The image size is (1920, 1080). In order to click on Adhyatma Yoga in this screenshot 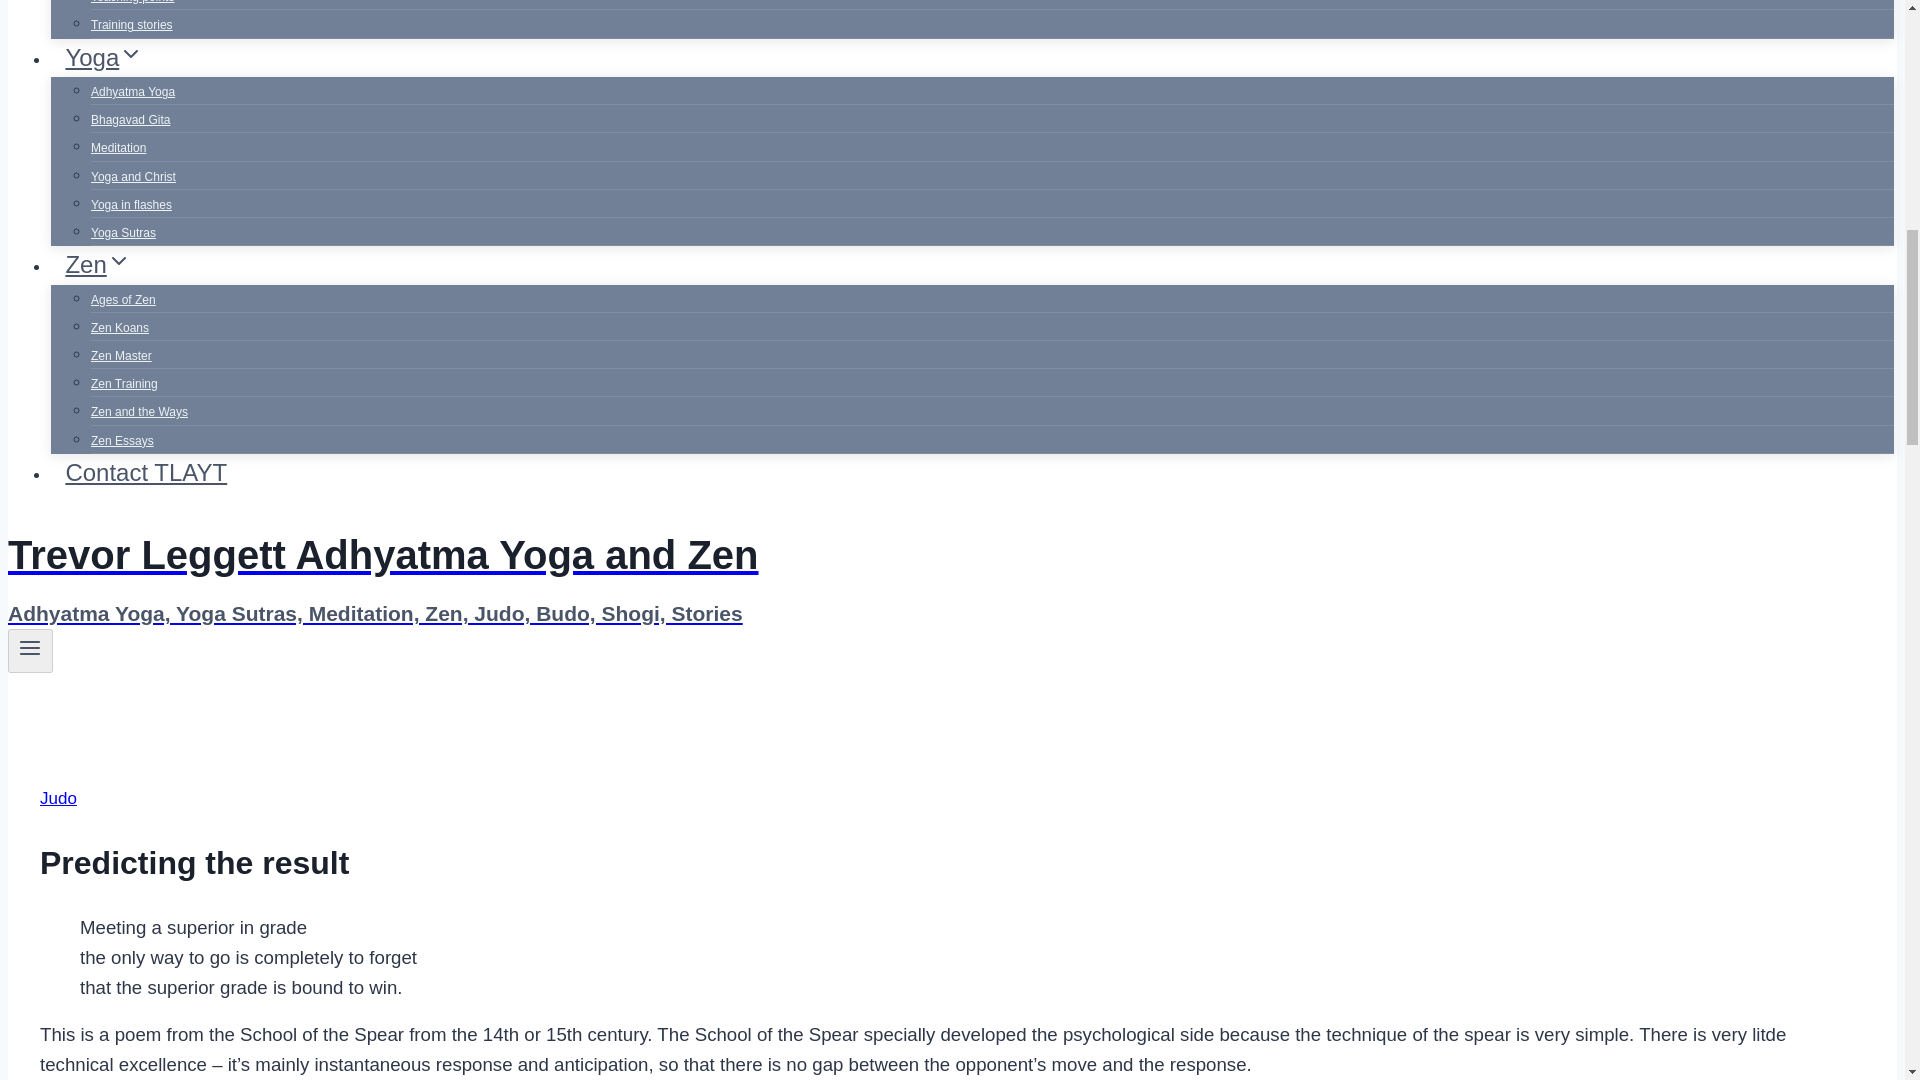, I will do `click(132, 92)`.